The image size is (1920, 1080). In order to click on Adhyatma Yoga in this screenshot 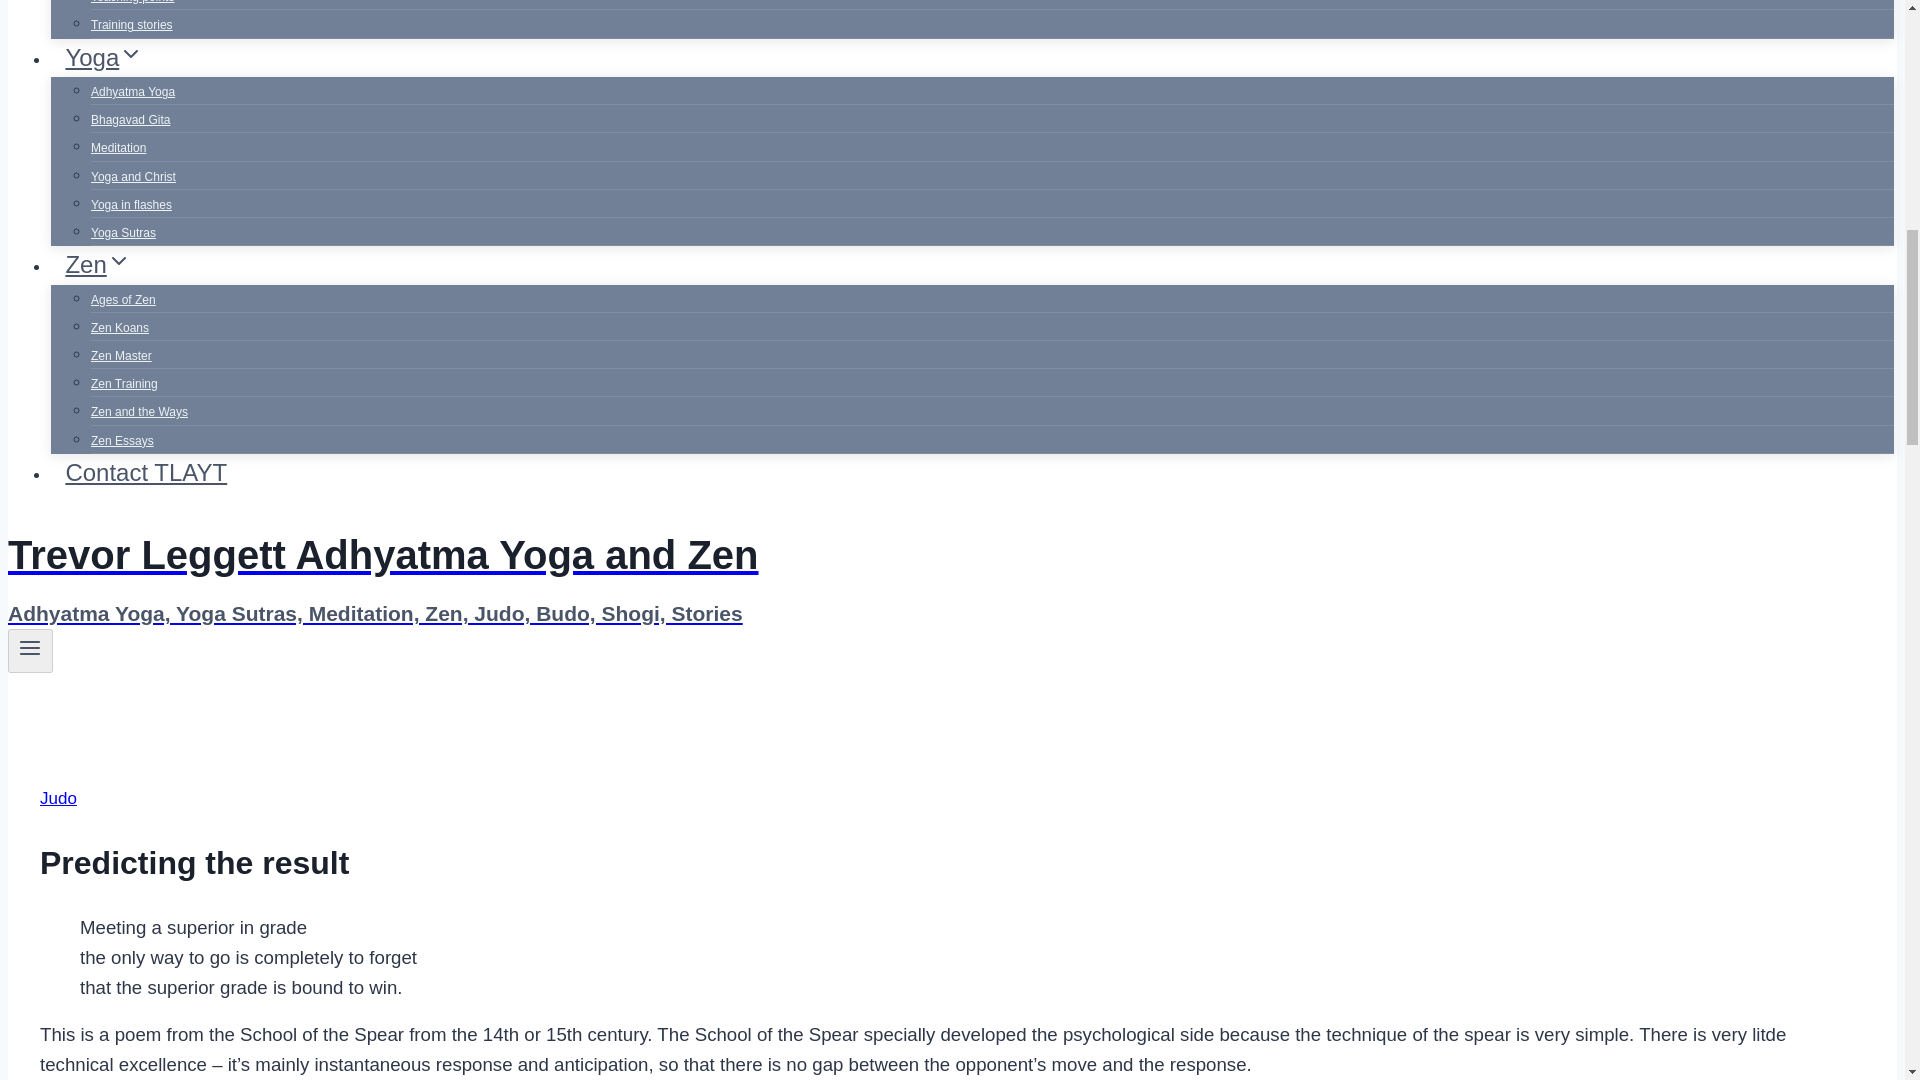, I will do `click(132, 92)`.